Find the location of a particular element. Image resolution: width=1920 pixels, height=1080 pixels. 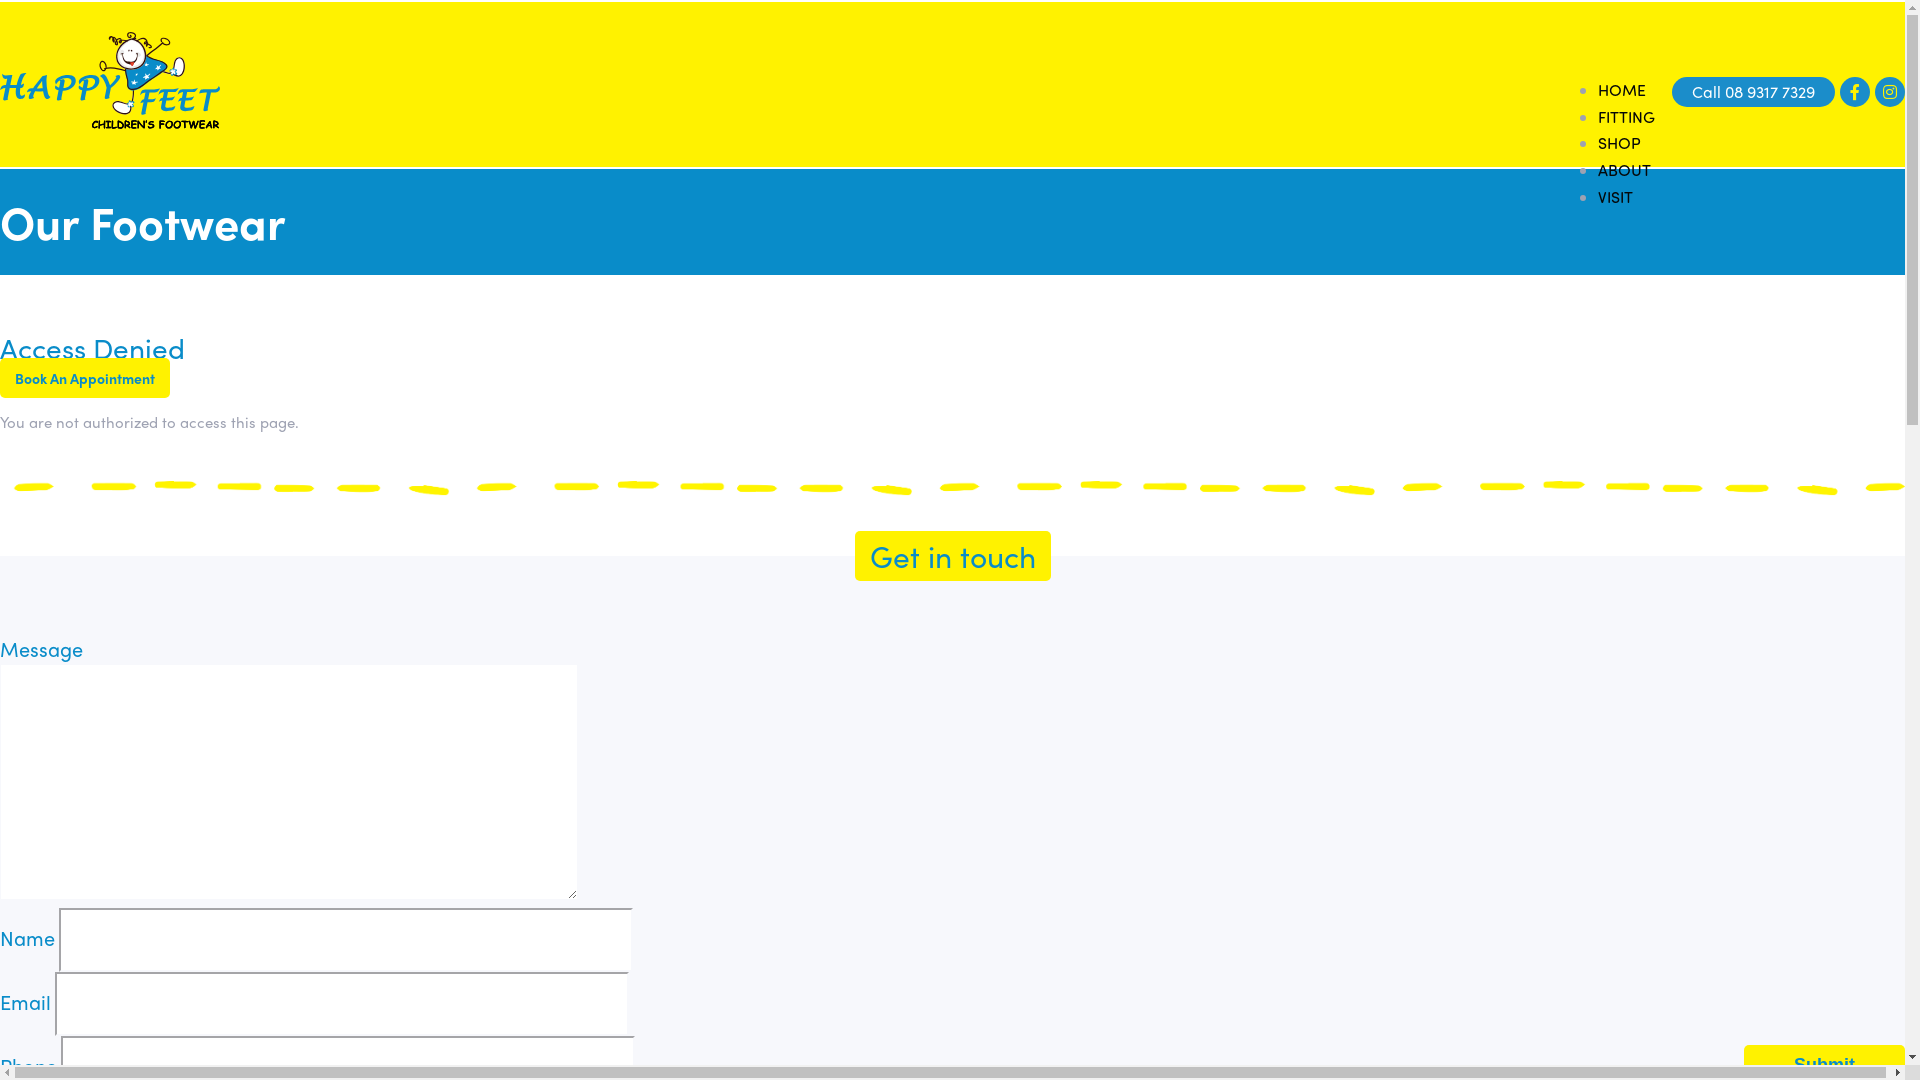

Skip to main content is located at coordinates (0, 2).